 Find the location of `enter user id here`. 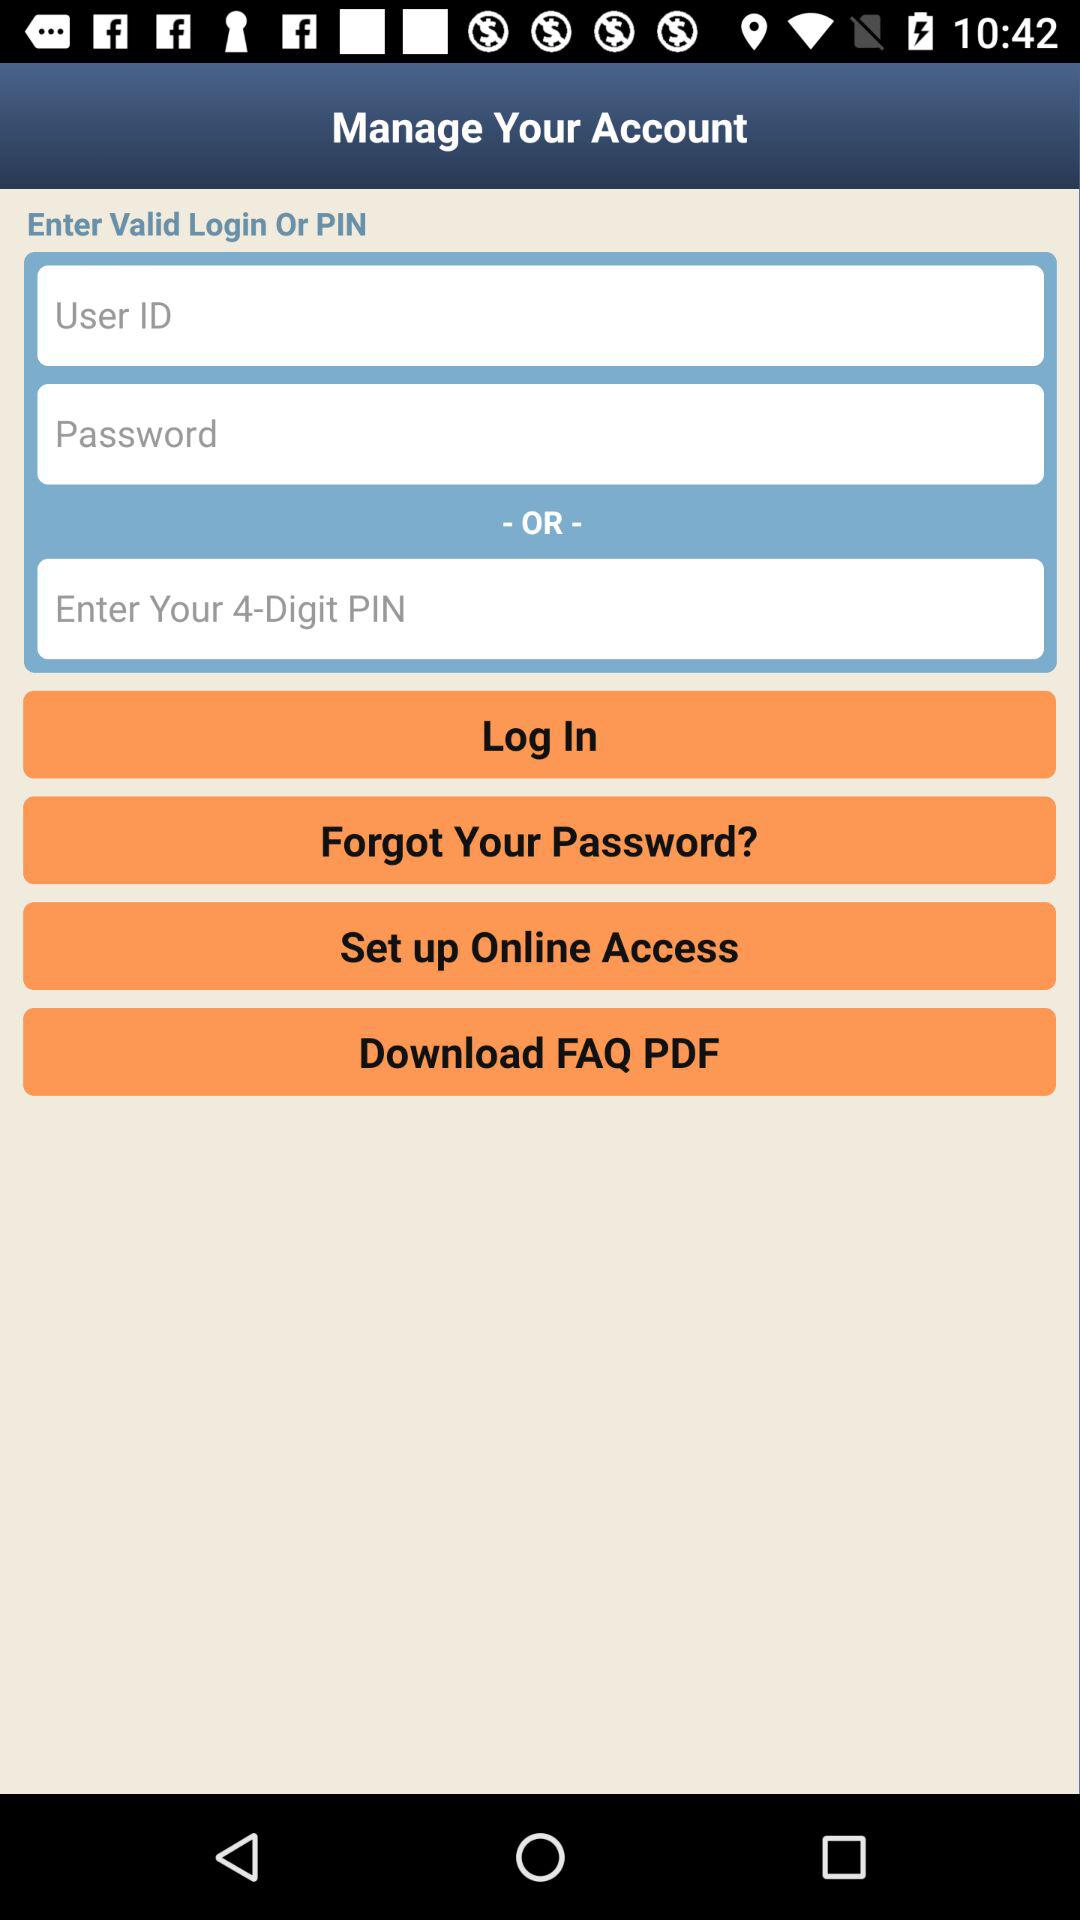

enter user id here is located at coordinates (540, 316).